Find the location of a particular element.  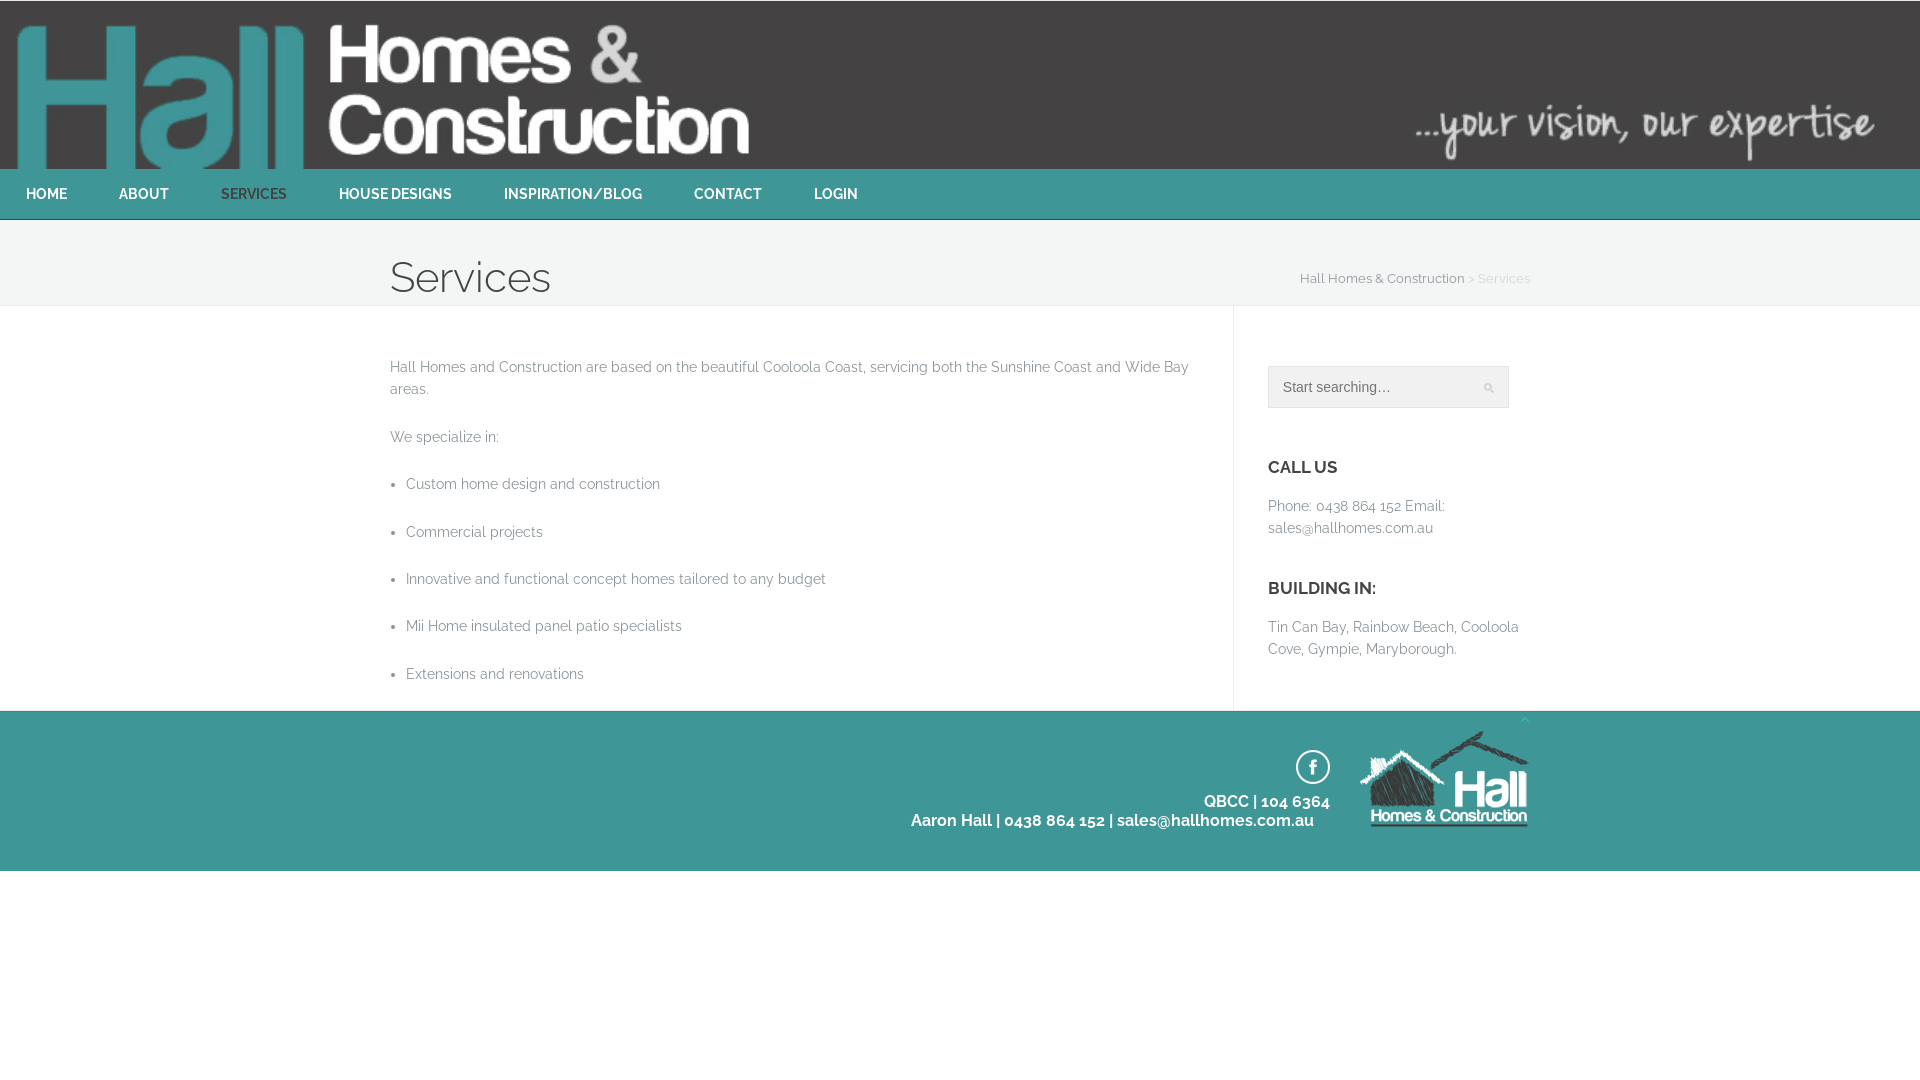

HOUSE DESIGNS is located at coordinates (396, 194).